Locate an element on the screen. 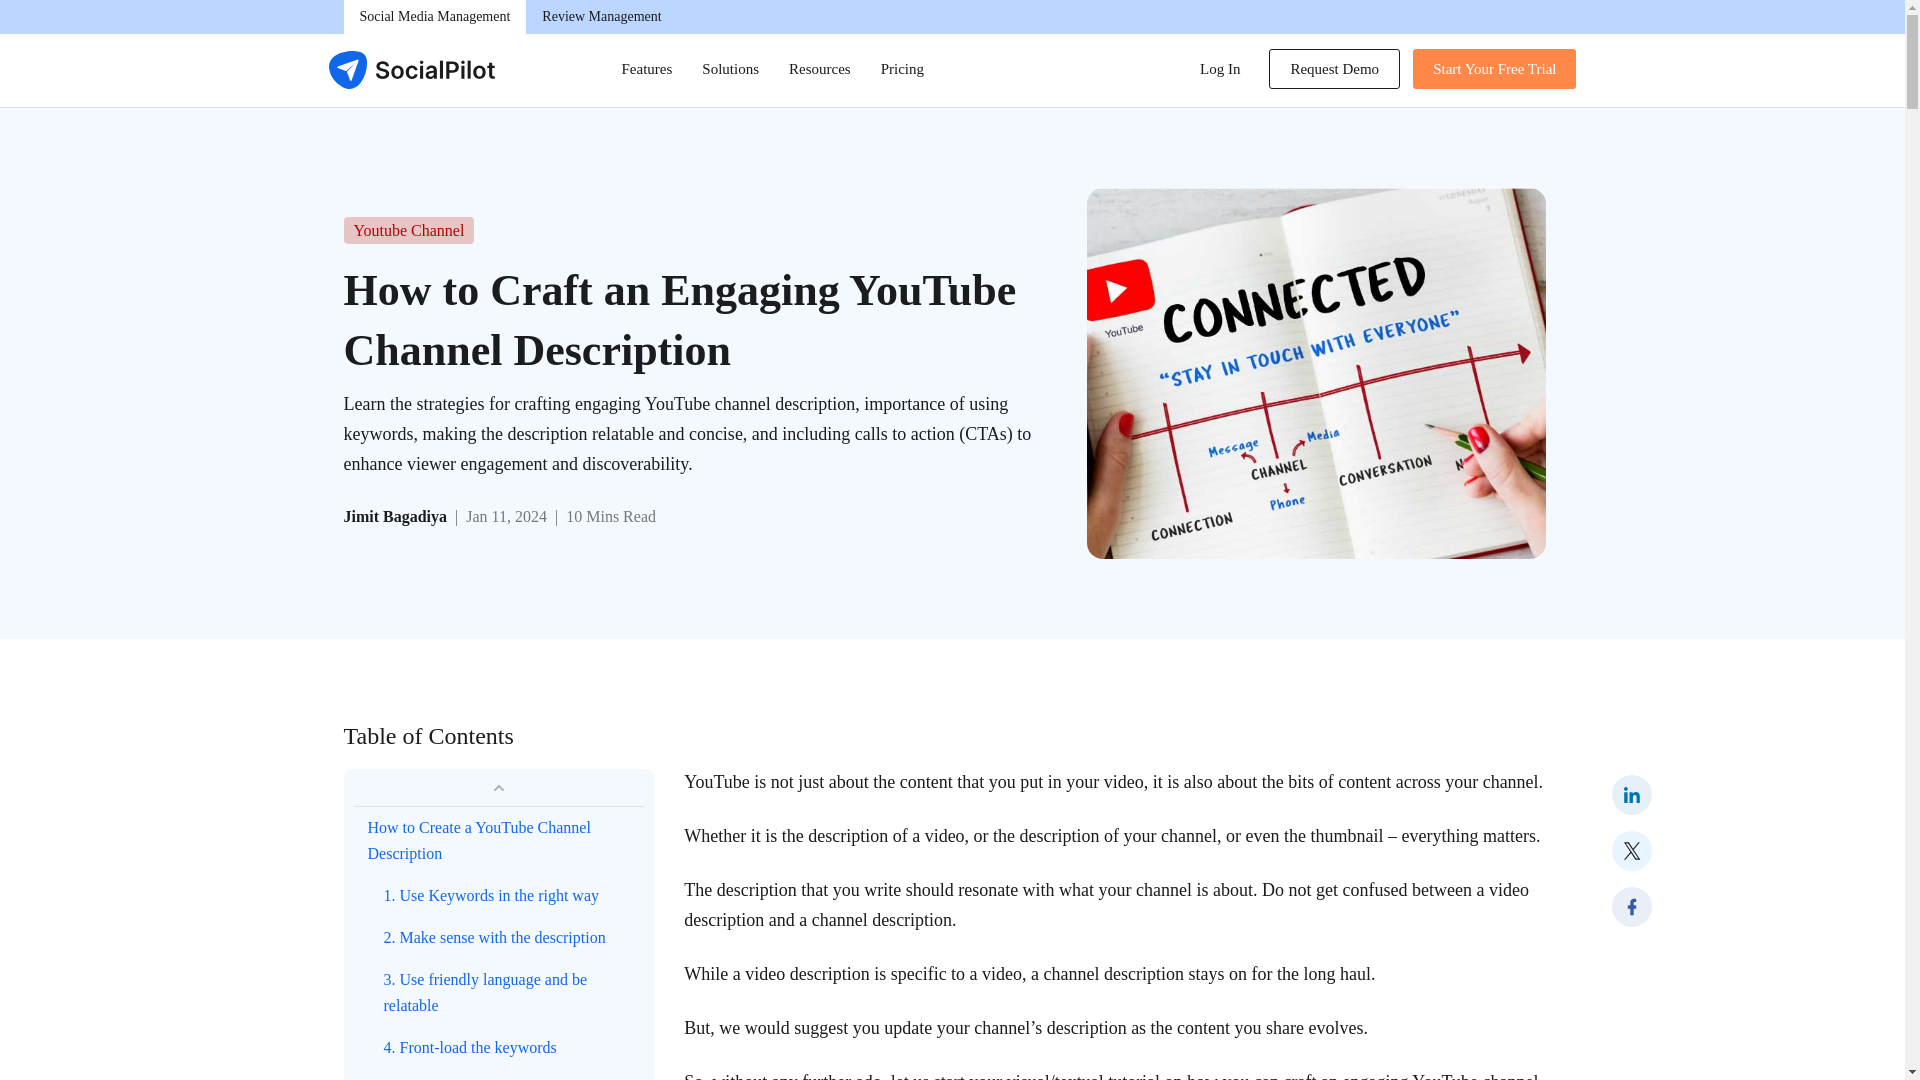  Features is located at coordinates (646, 70).